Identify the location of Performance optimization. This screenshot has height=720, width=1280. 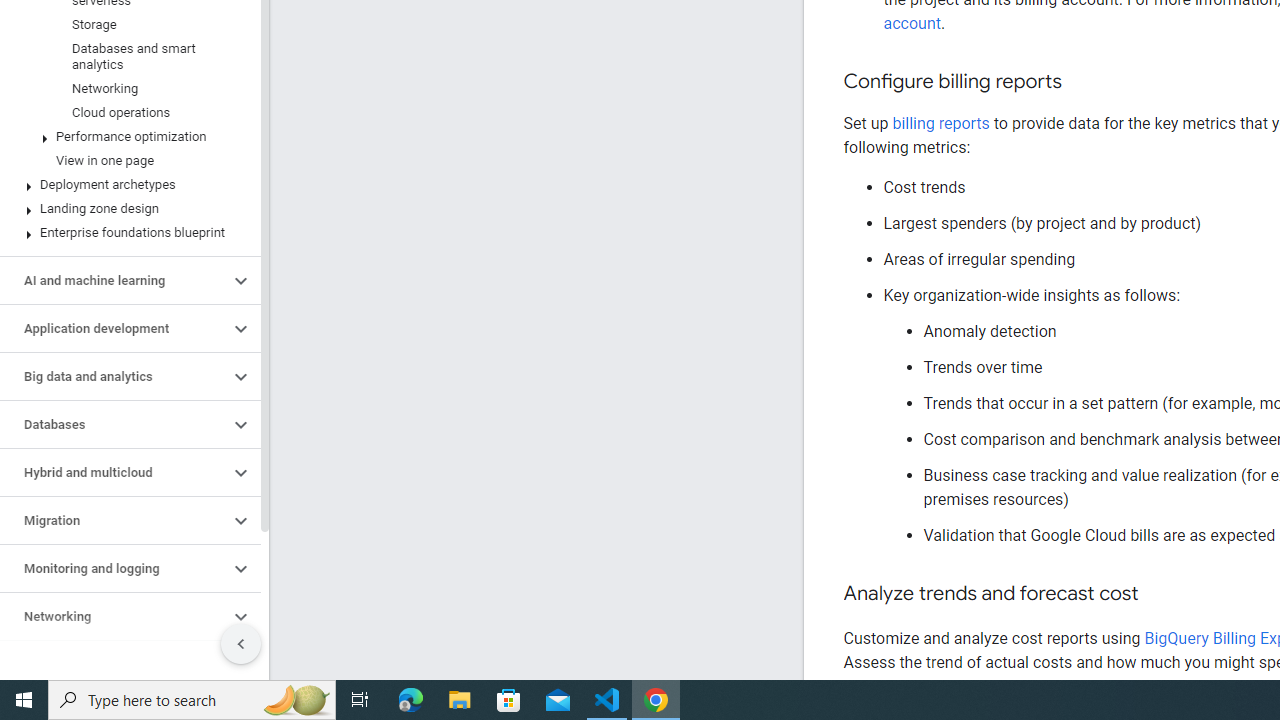
(126, 50).